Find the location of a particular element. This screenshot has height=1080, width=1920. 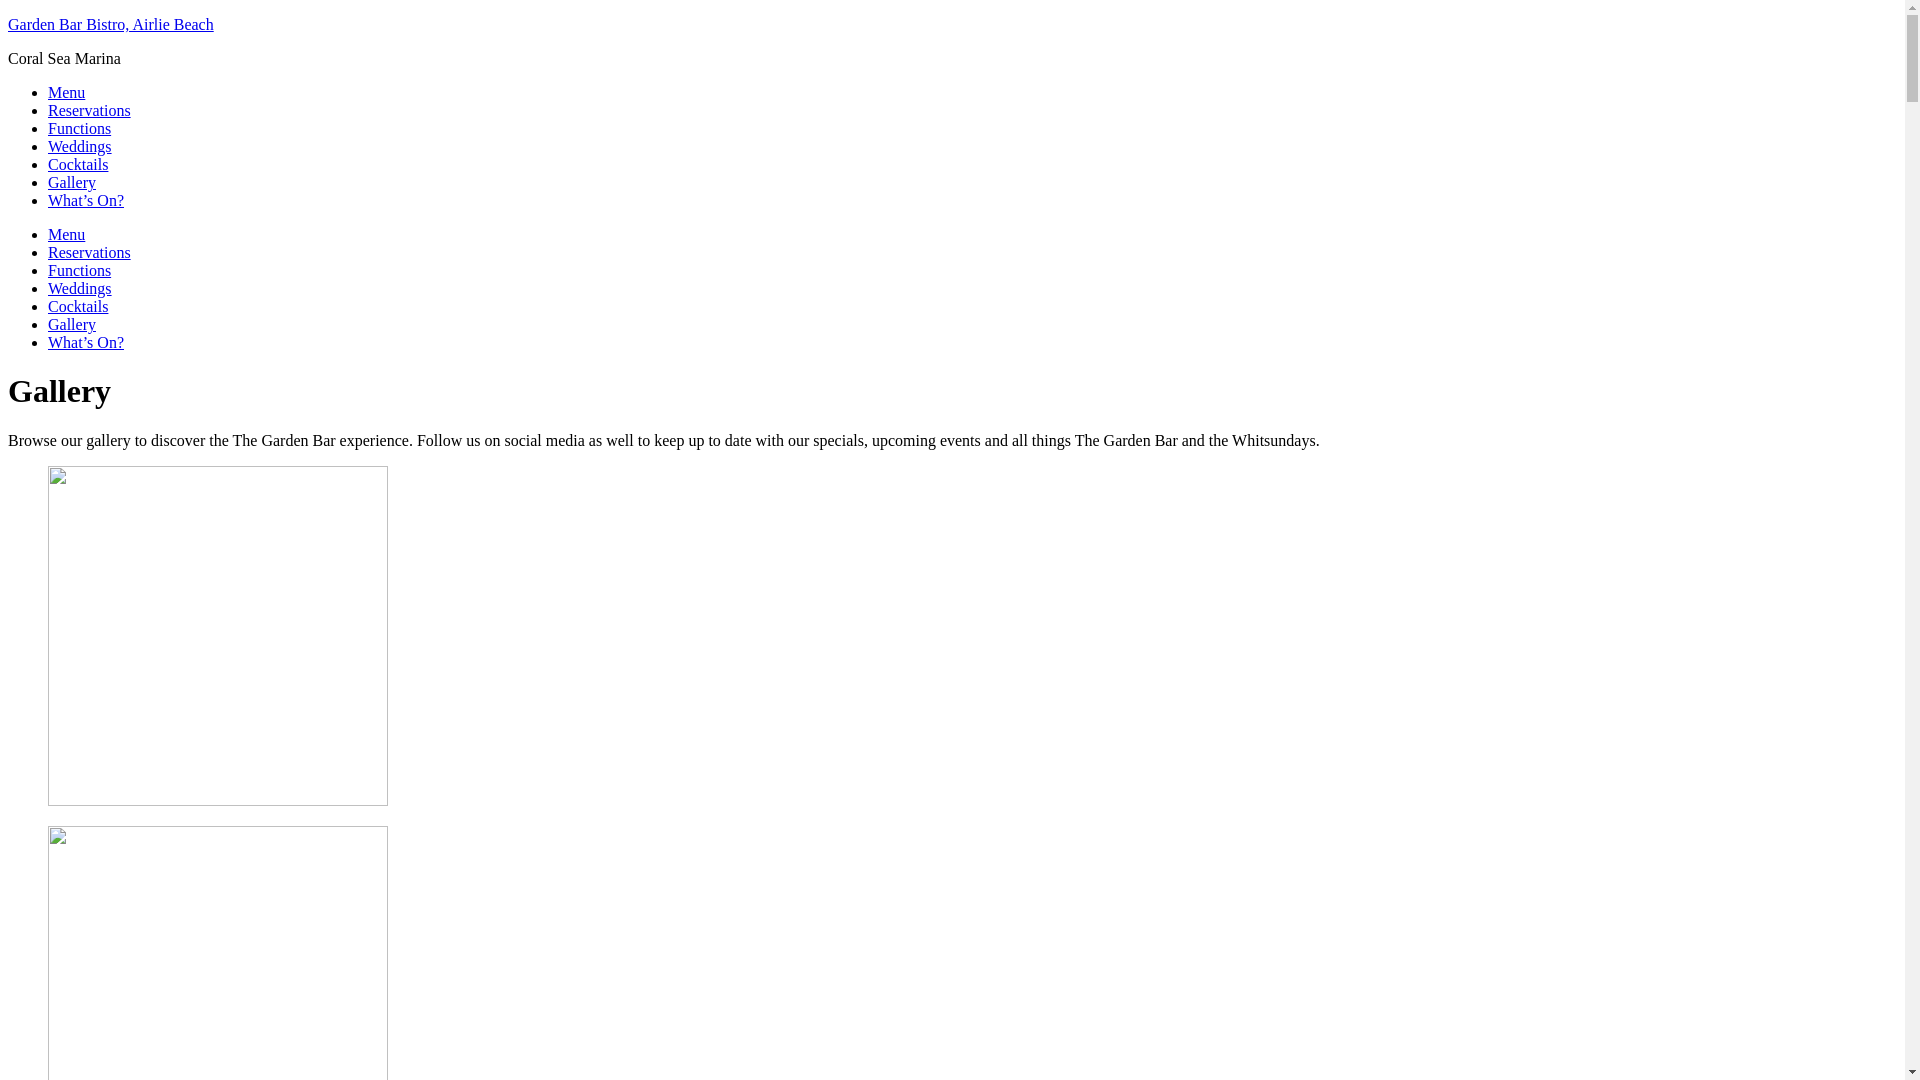

Functions is located at coordinates (80, 128).